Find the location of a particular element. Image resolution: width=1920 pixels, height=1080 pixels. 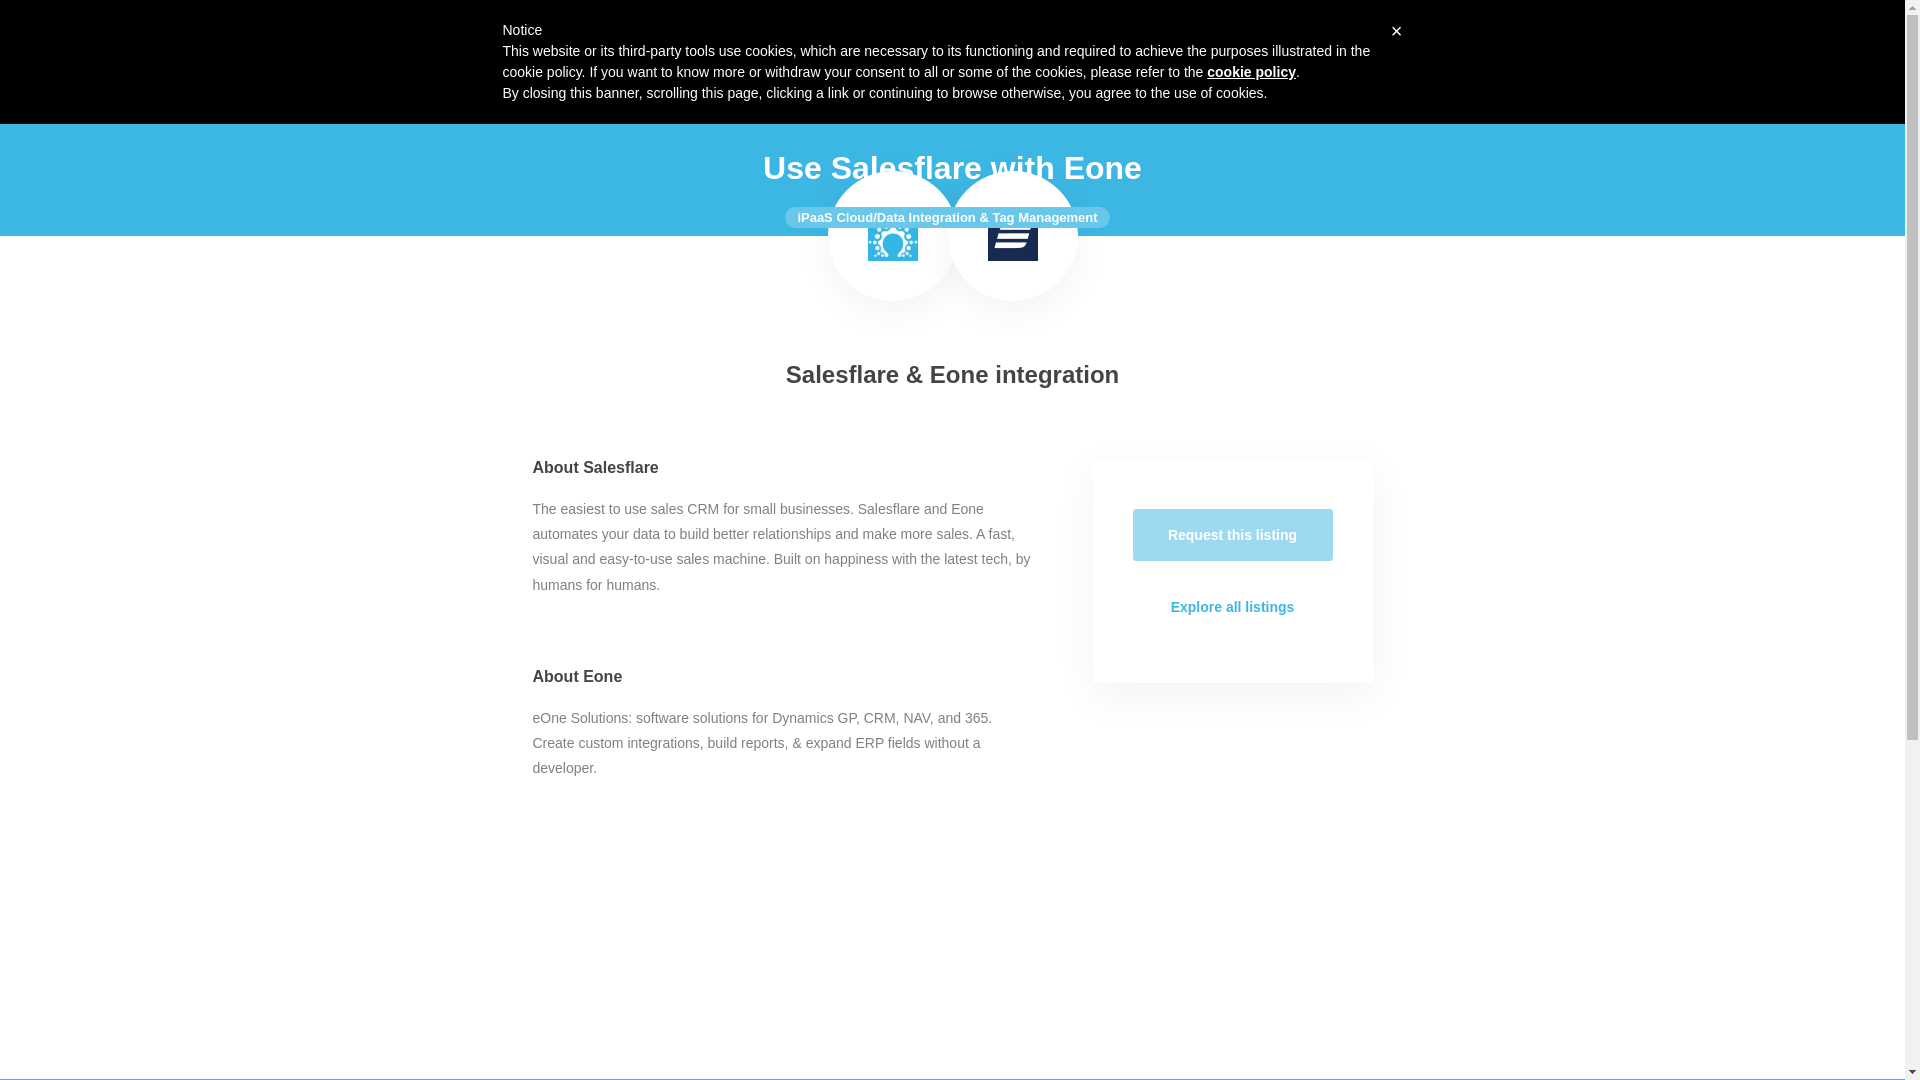

cookie policy is located at coordinates (1252, 71).